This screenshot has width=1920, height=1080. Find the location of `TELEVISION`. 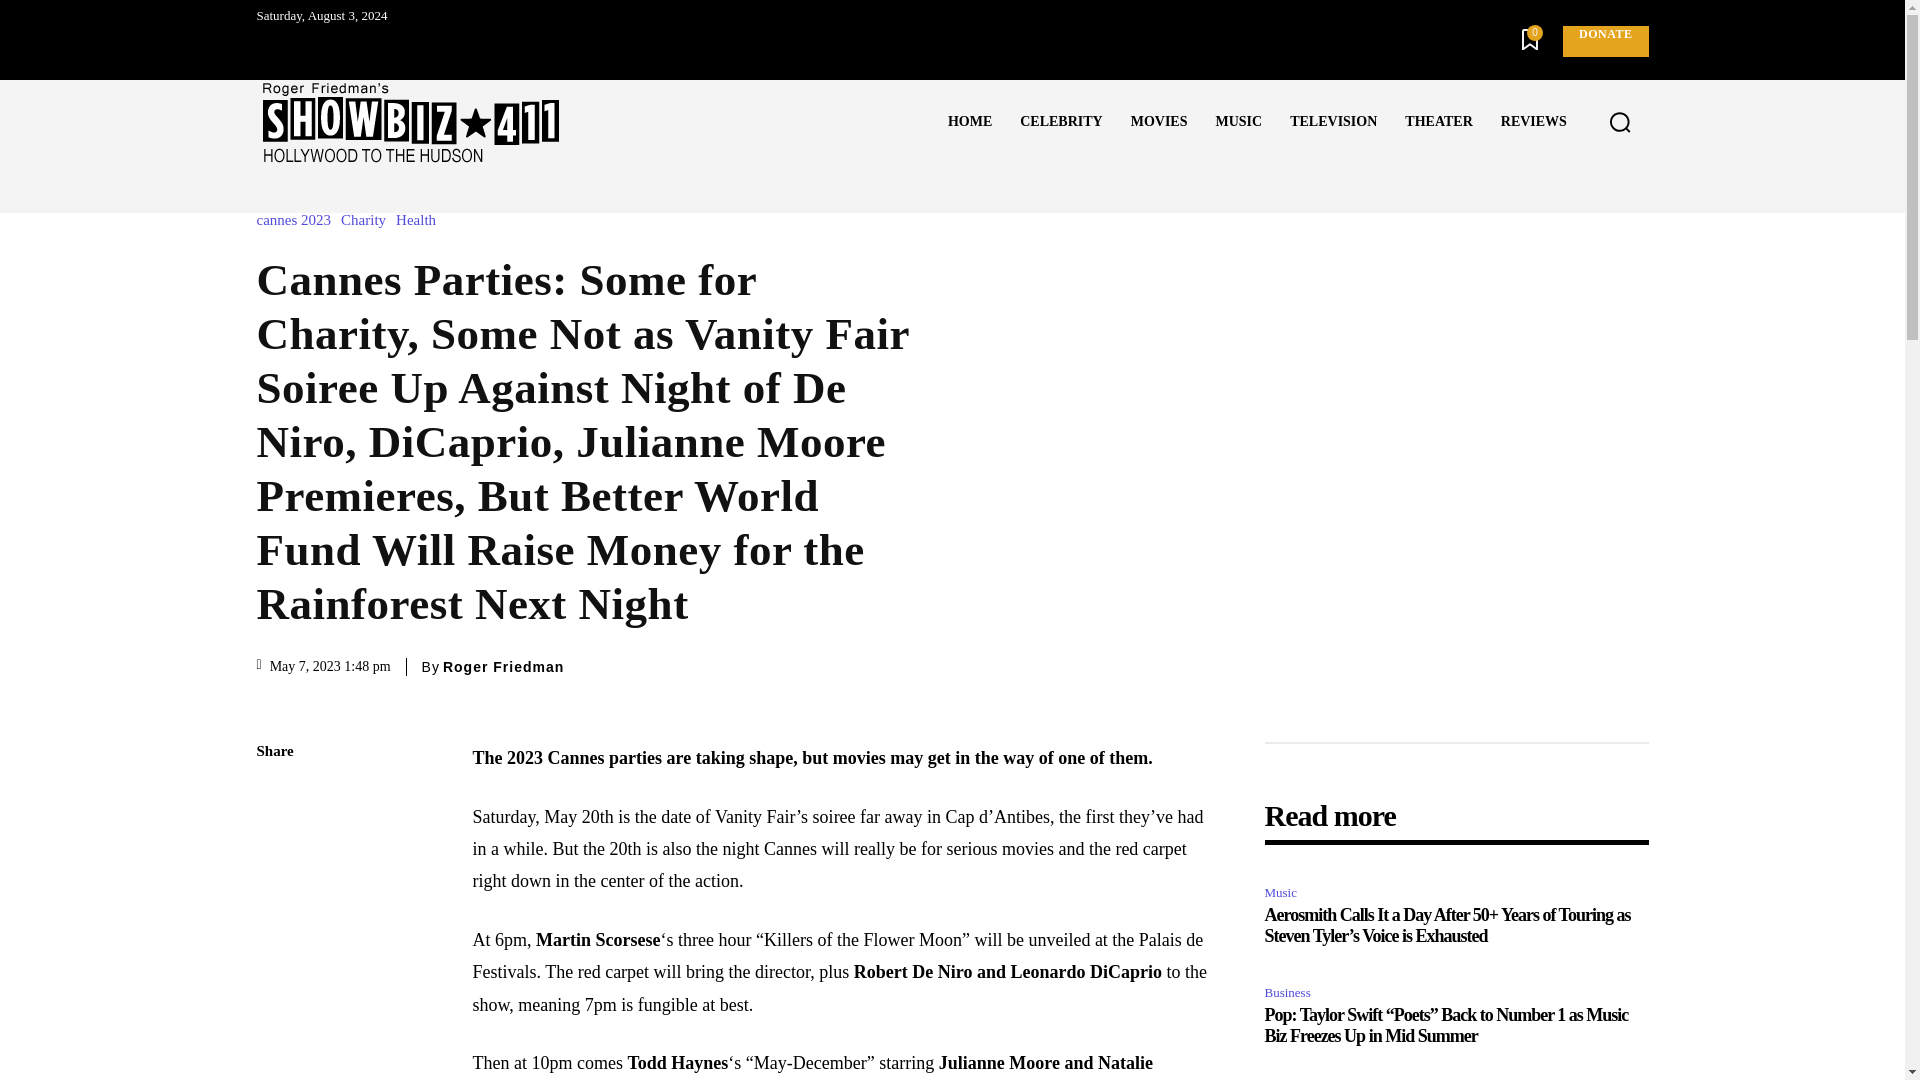

TELEVISION is located at coordinates (1333, 122).